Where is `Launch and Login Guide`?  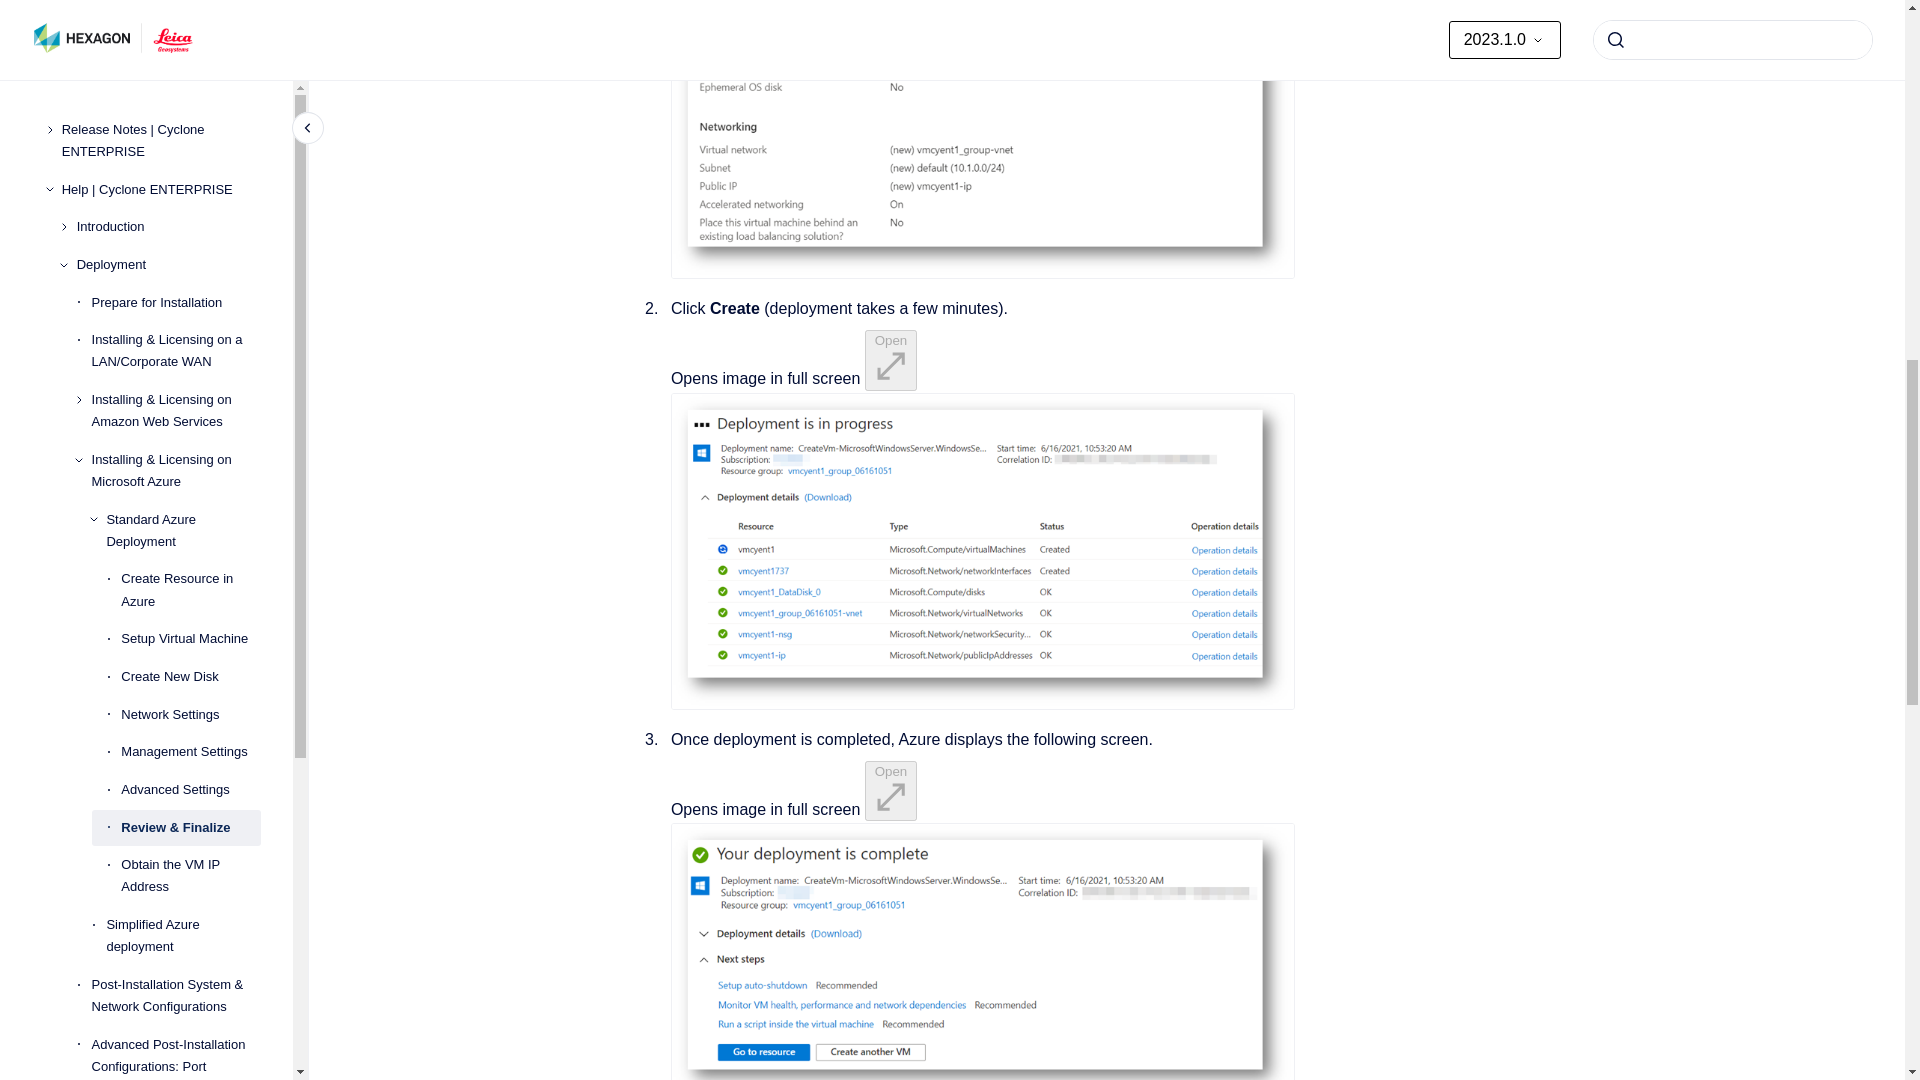 Launch and Login Guide is located at coordinates (168, 227).